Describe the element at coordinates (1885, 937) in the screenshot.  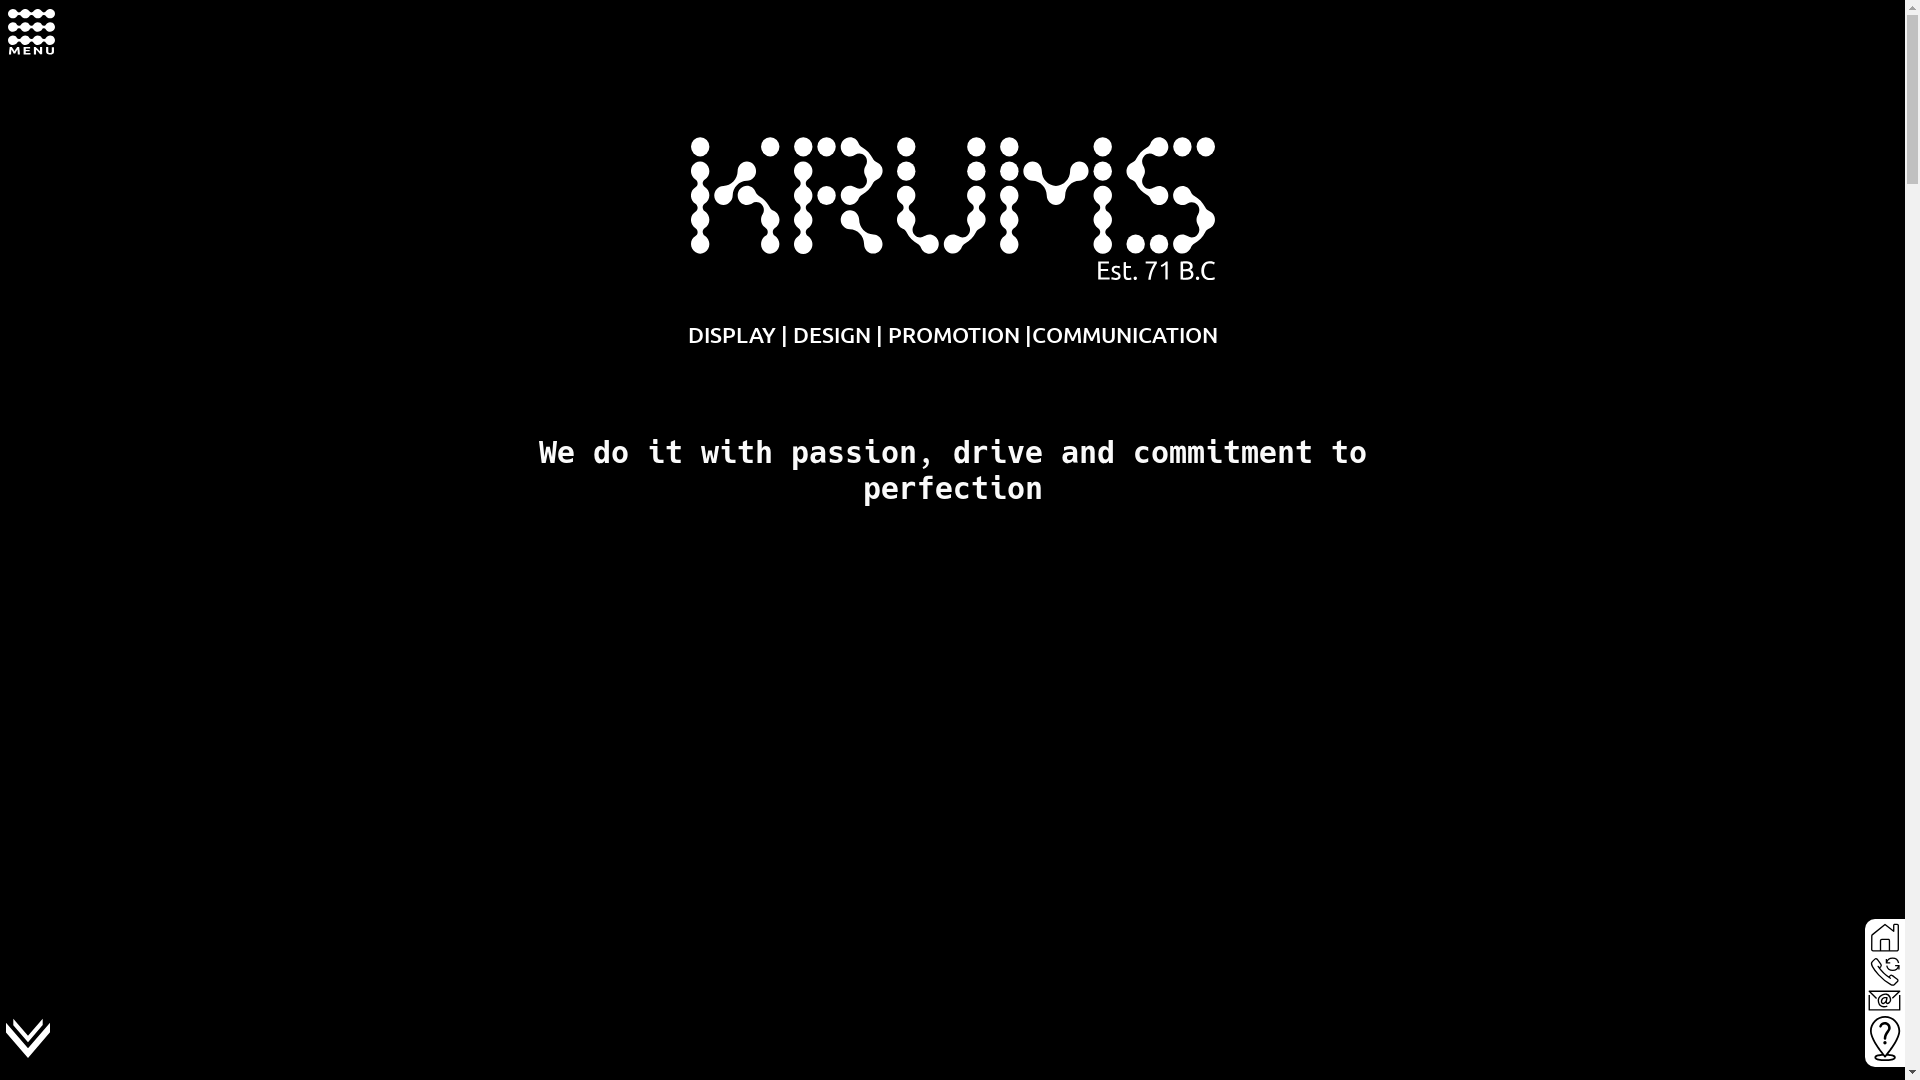
I see `RETURN TO HOME PAGE EXHITE` at that location.